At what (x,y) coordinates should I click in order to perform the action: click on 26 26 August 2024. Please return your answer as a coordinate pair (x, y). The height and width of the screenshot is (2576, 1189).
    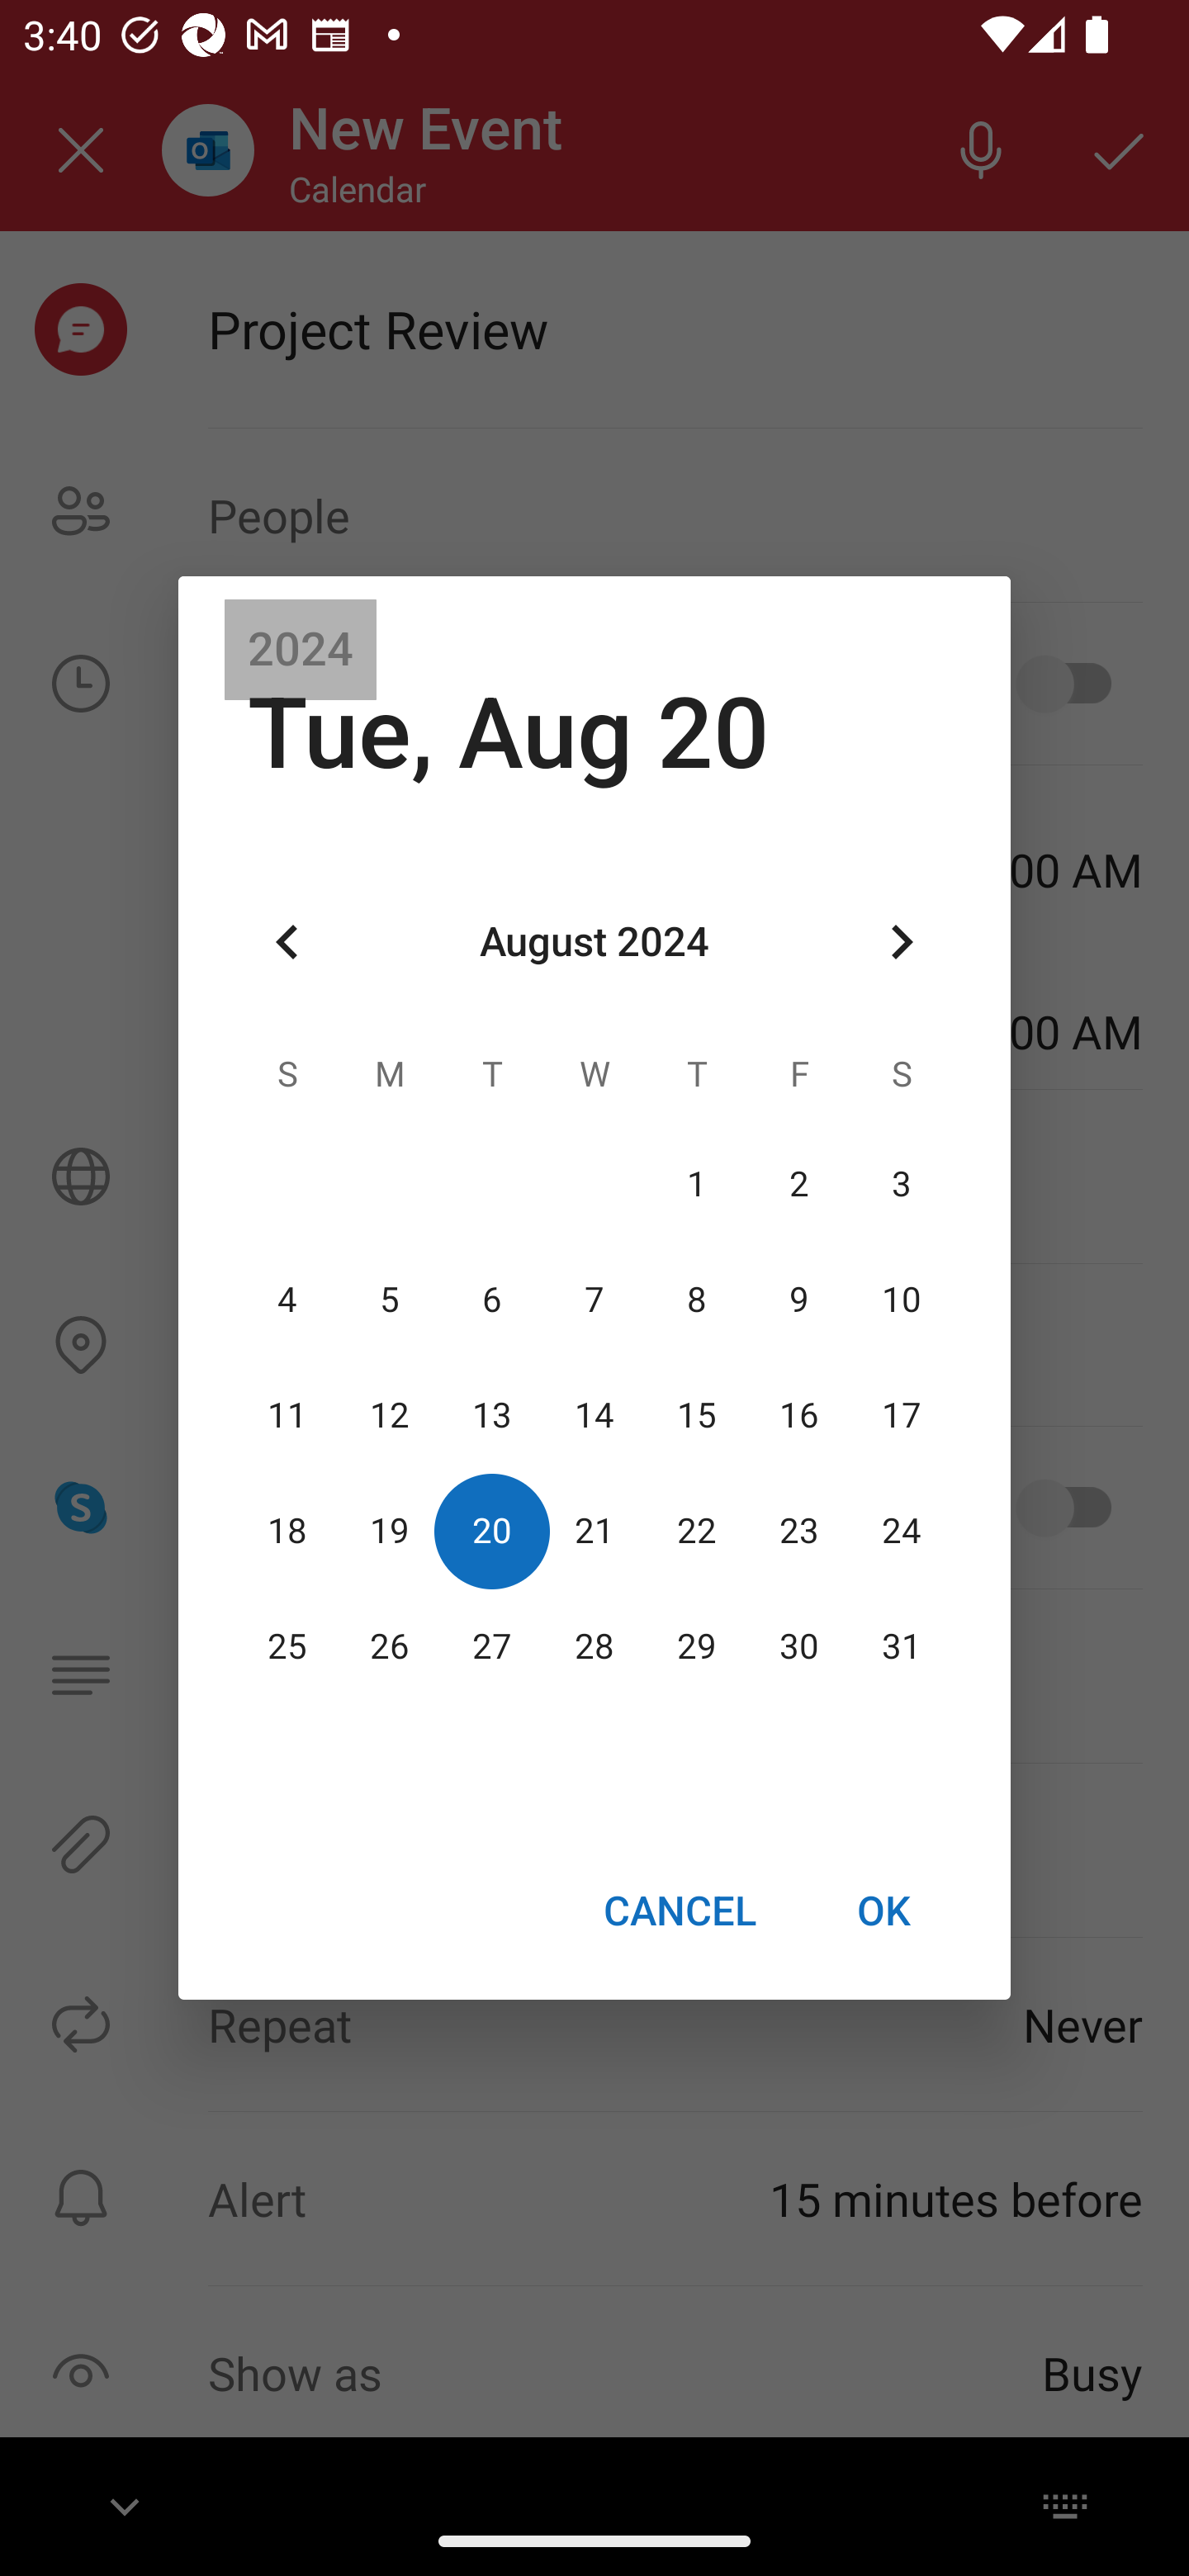
    Looking at the image, I should click on (390, 1647).